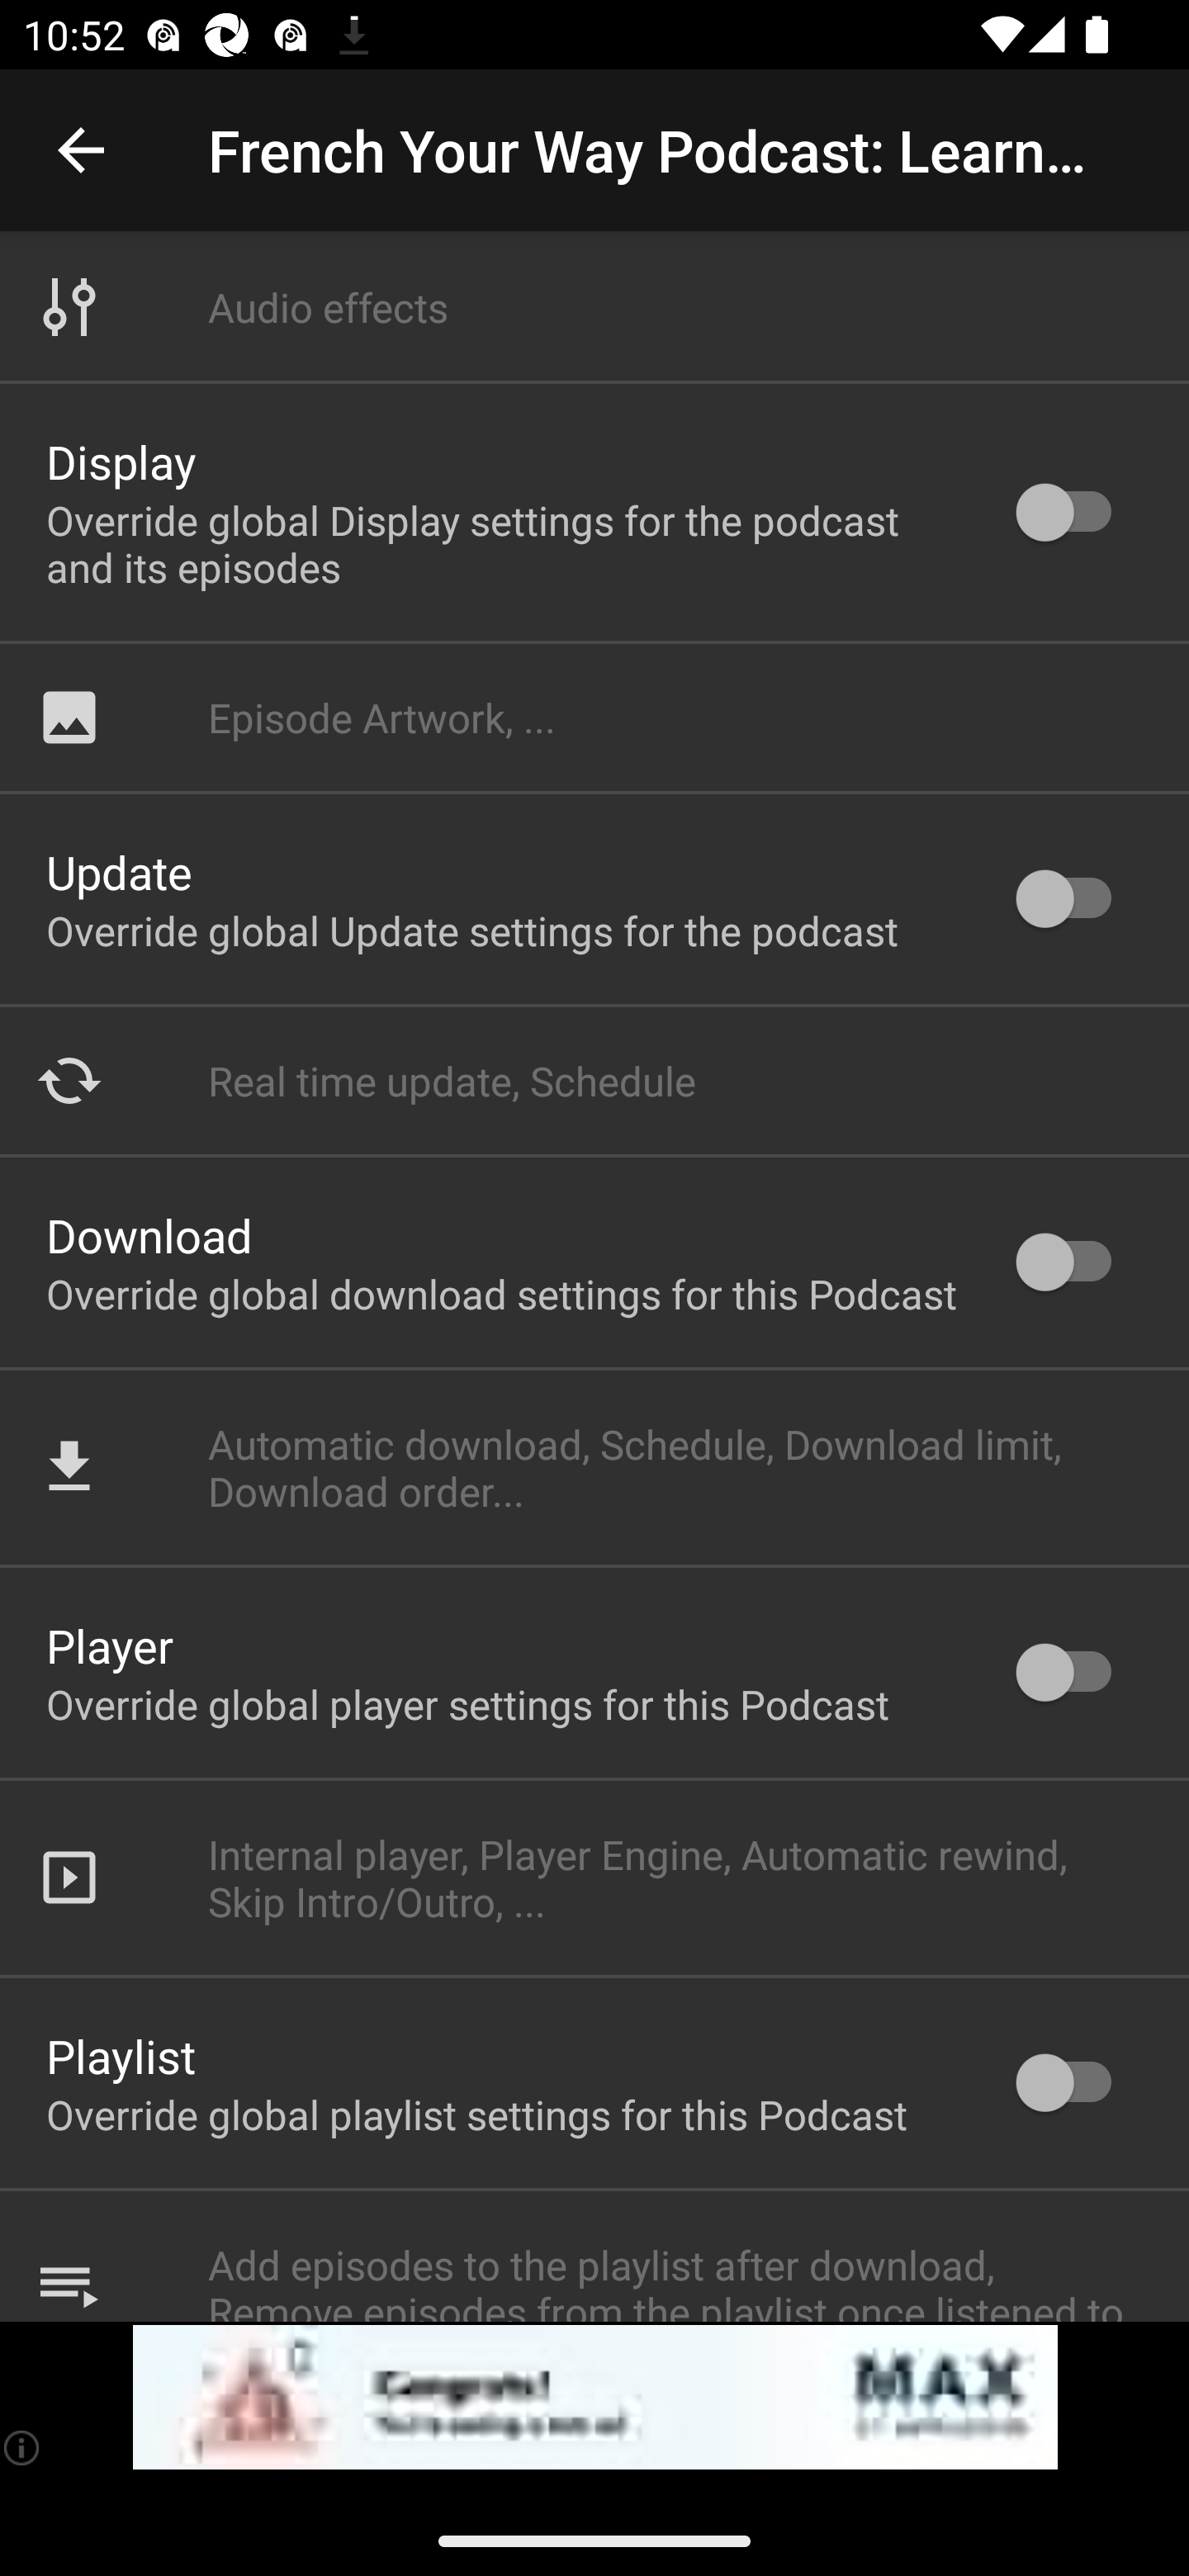  I want to click on Episode Artwork, ..., so click(594, 717).